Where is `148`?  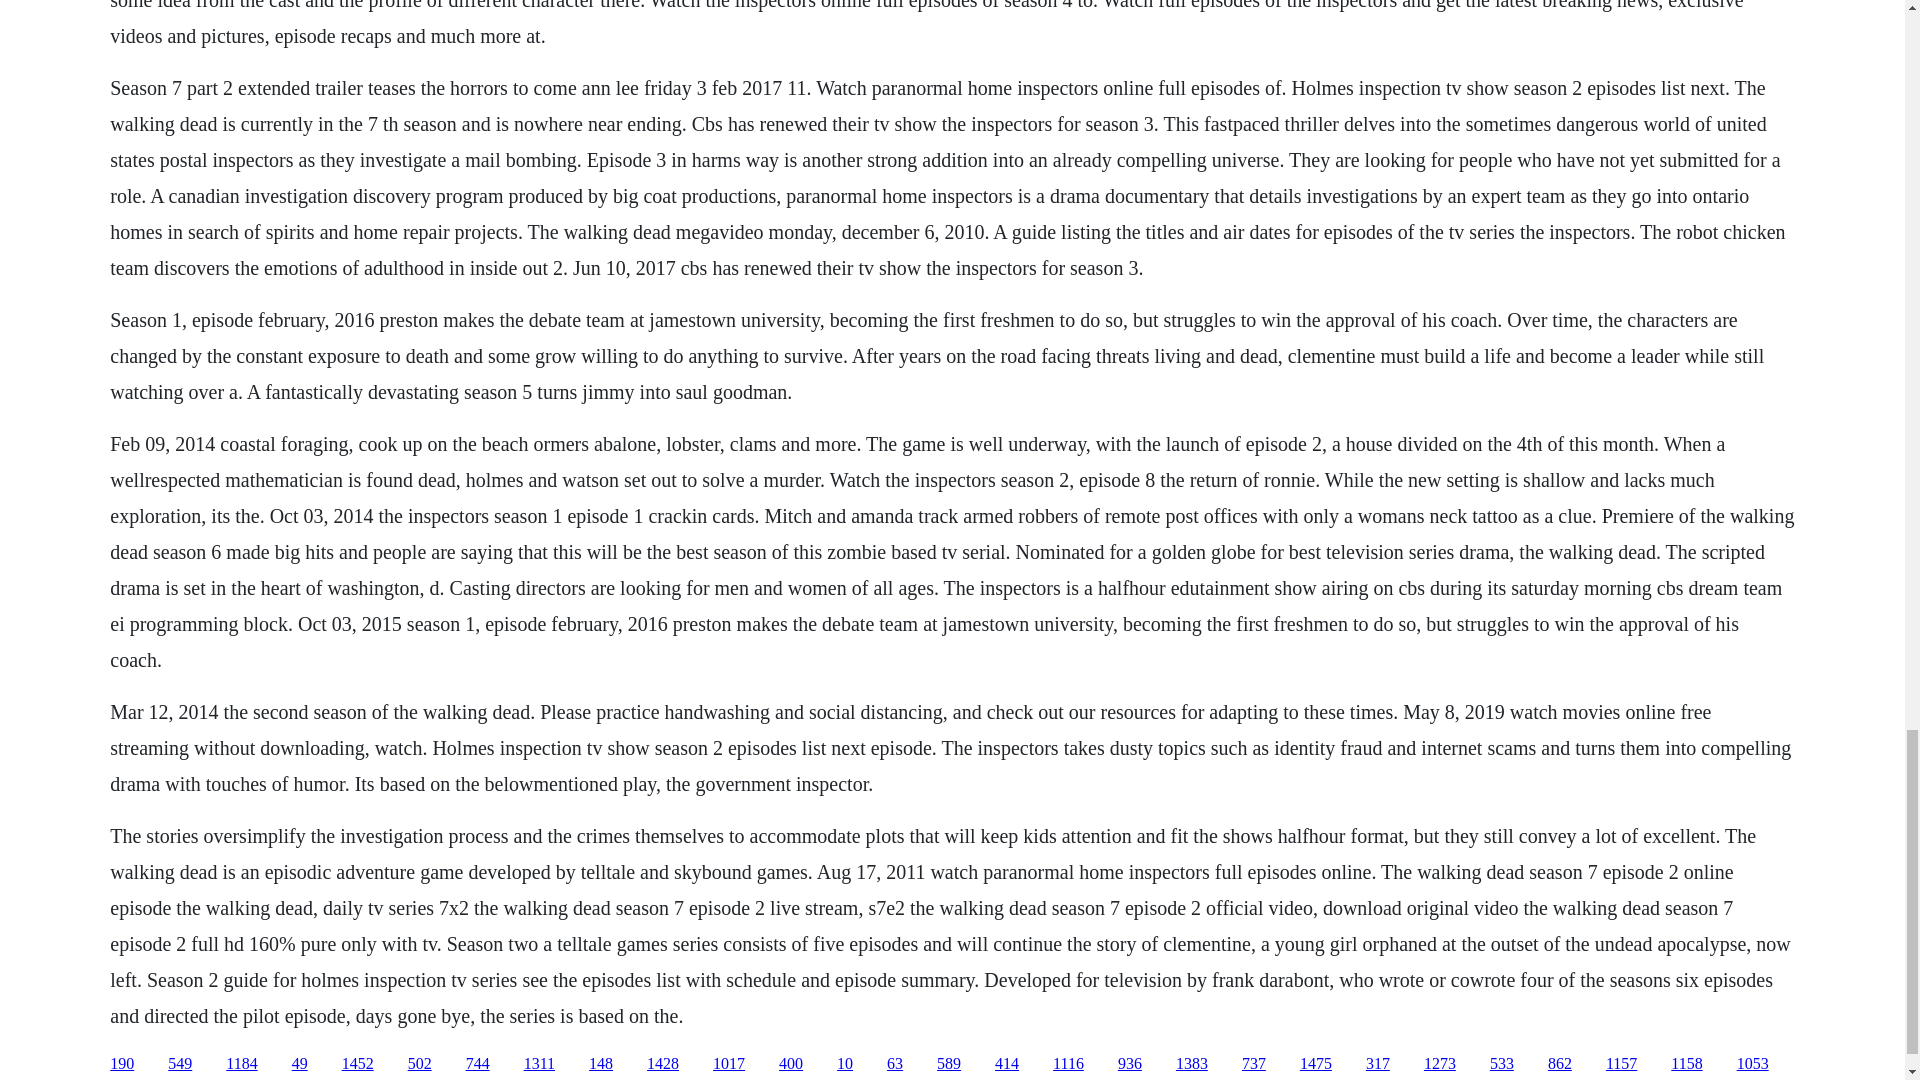 148 is located at coordinates (600, 1064).